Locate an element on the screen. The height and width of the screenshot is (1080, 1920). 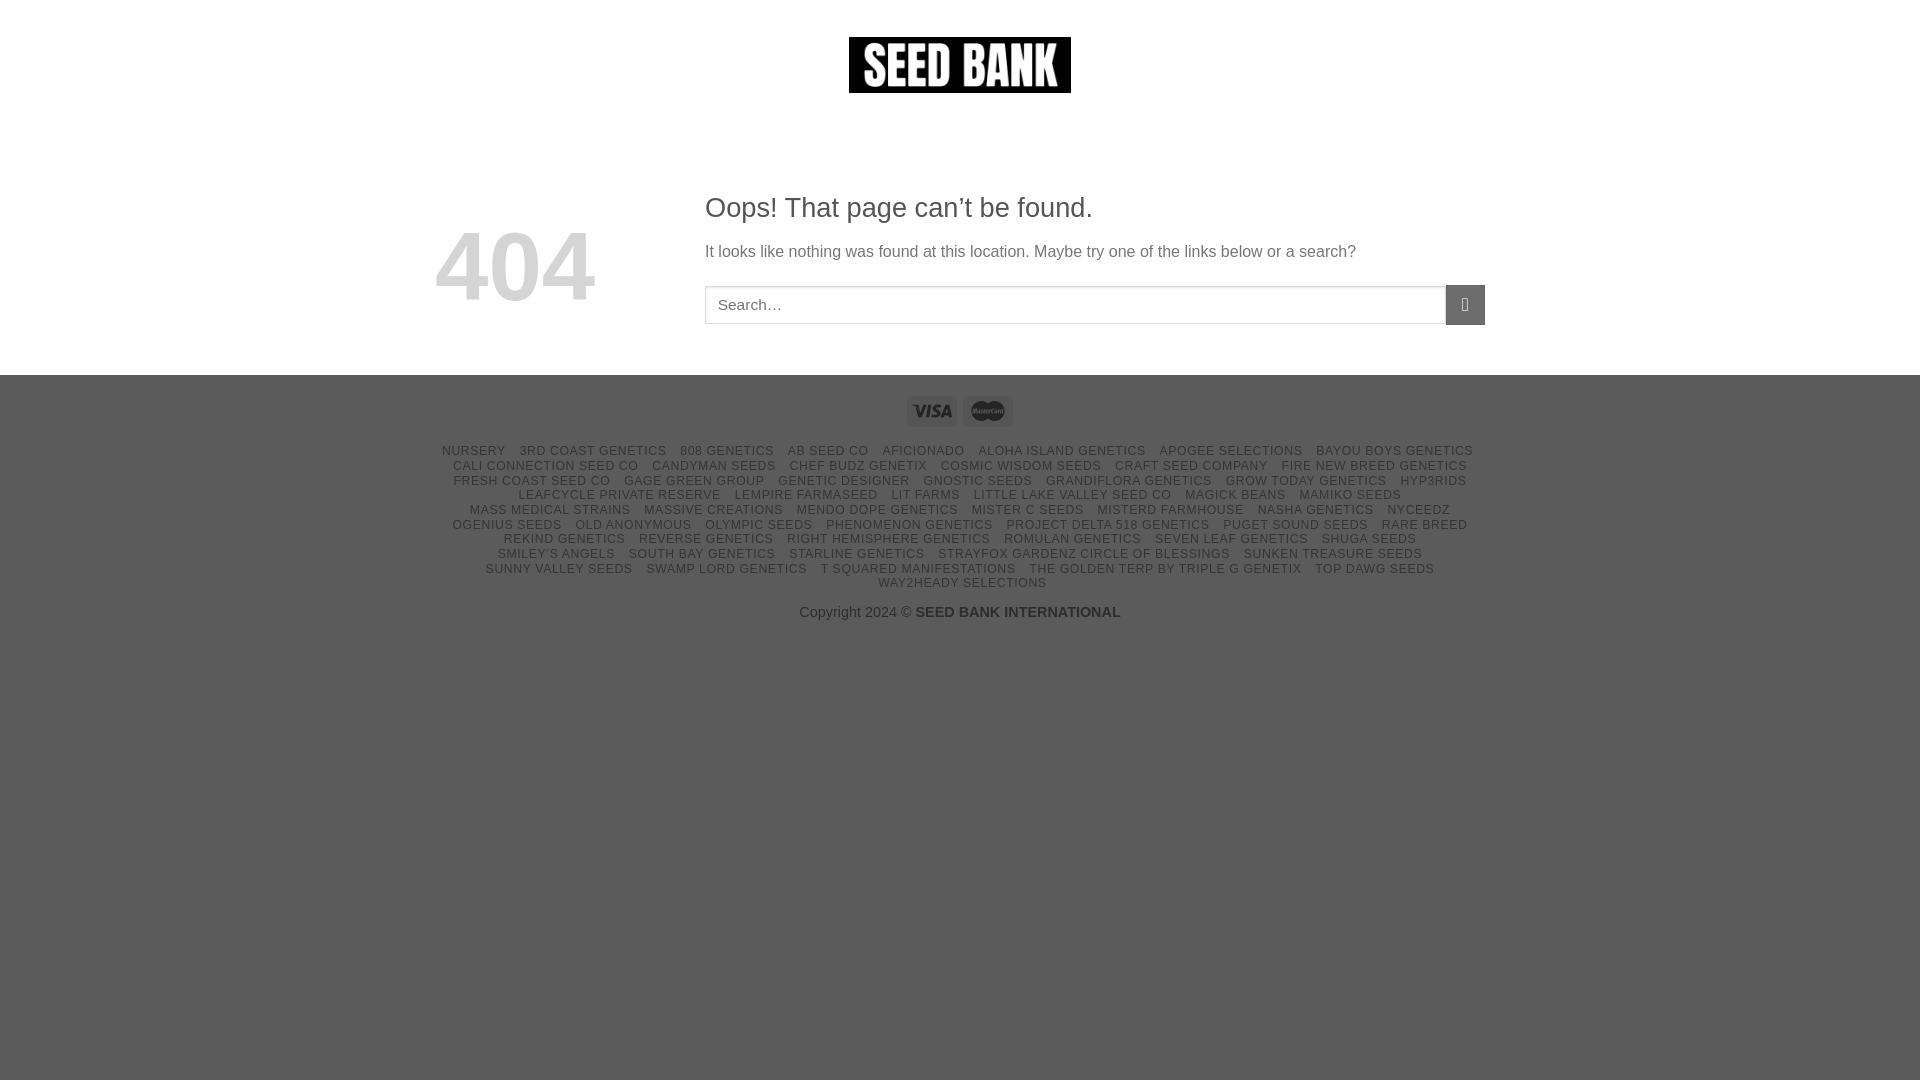
808 GENETICS is located at coordinates (726, 450).